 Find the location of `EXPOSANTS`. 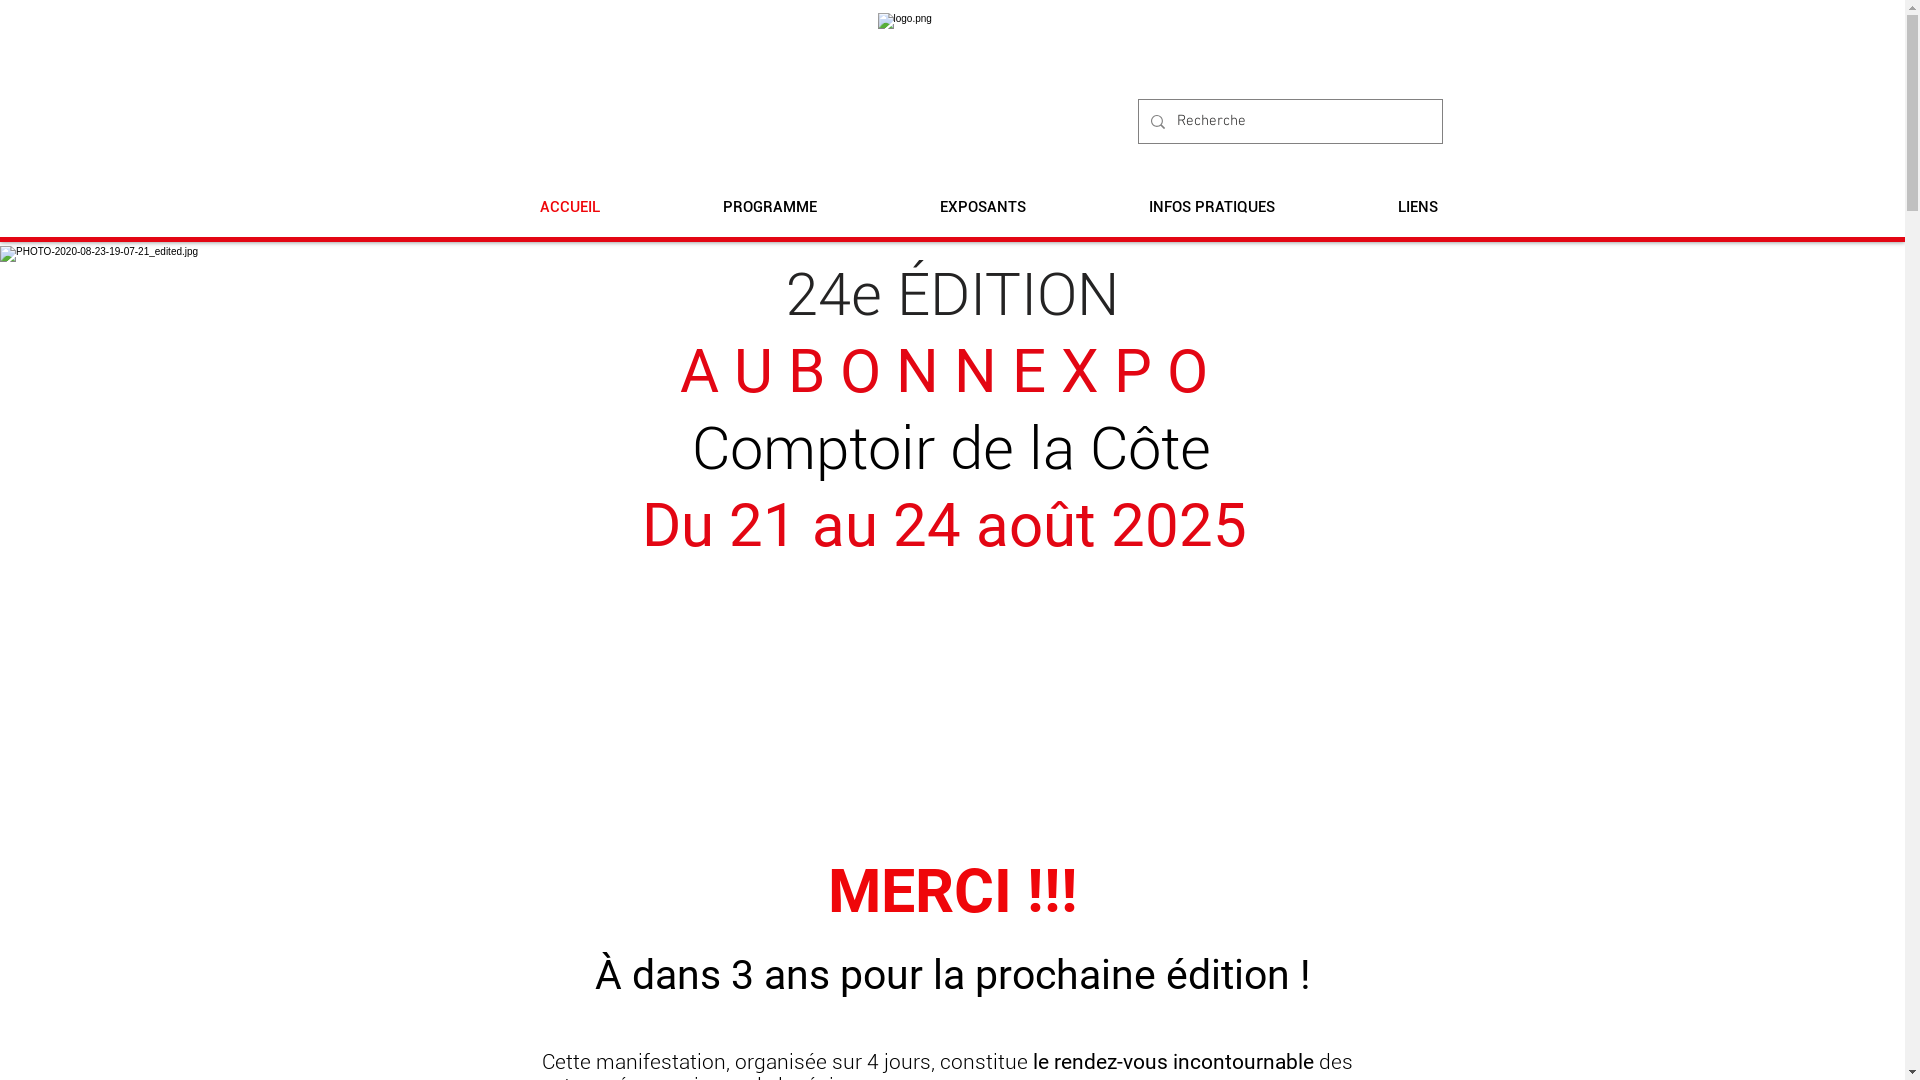

EXPOSANTS is located at coordinates (982, 208).